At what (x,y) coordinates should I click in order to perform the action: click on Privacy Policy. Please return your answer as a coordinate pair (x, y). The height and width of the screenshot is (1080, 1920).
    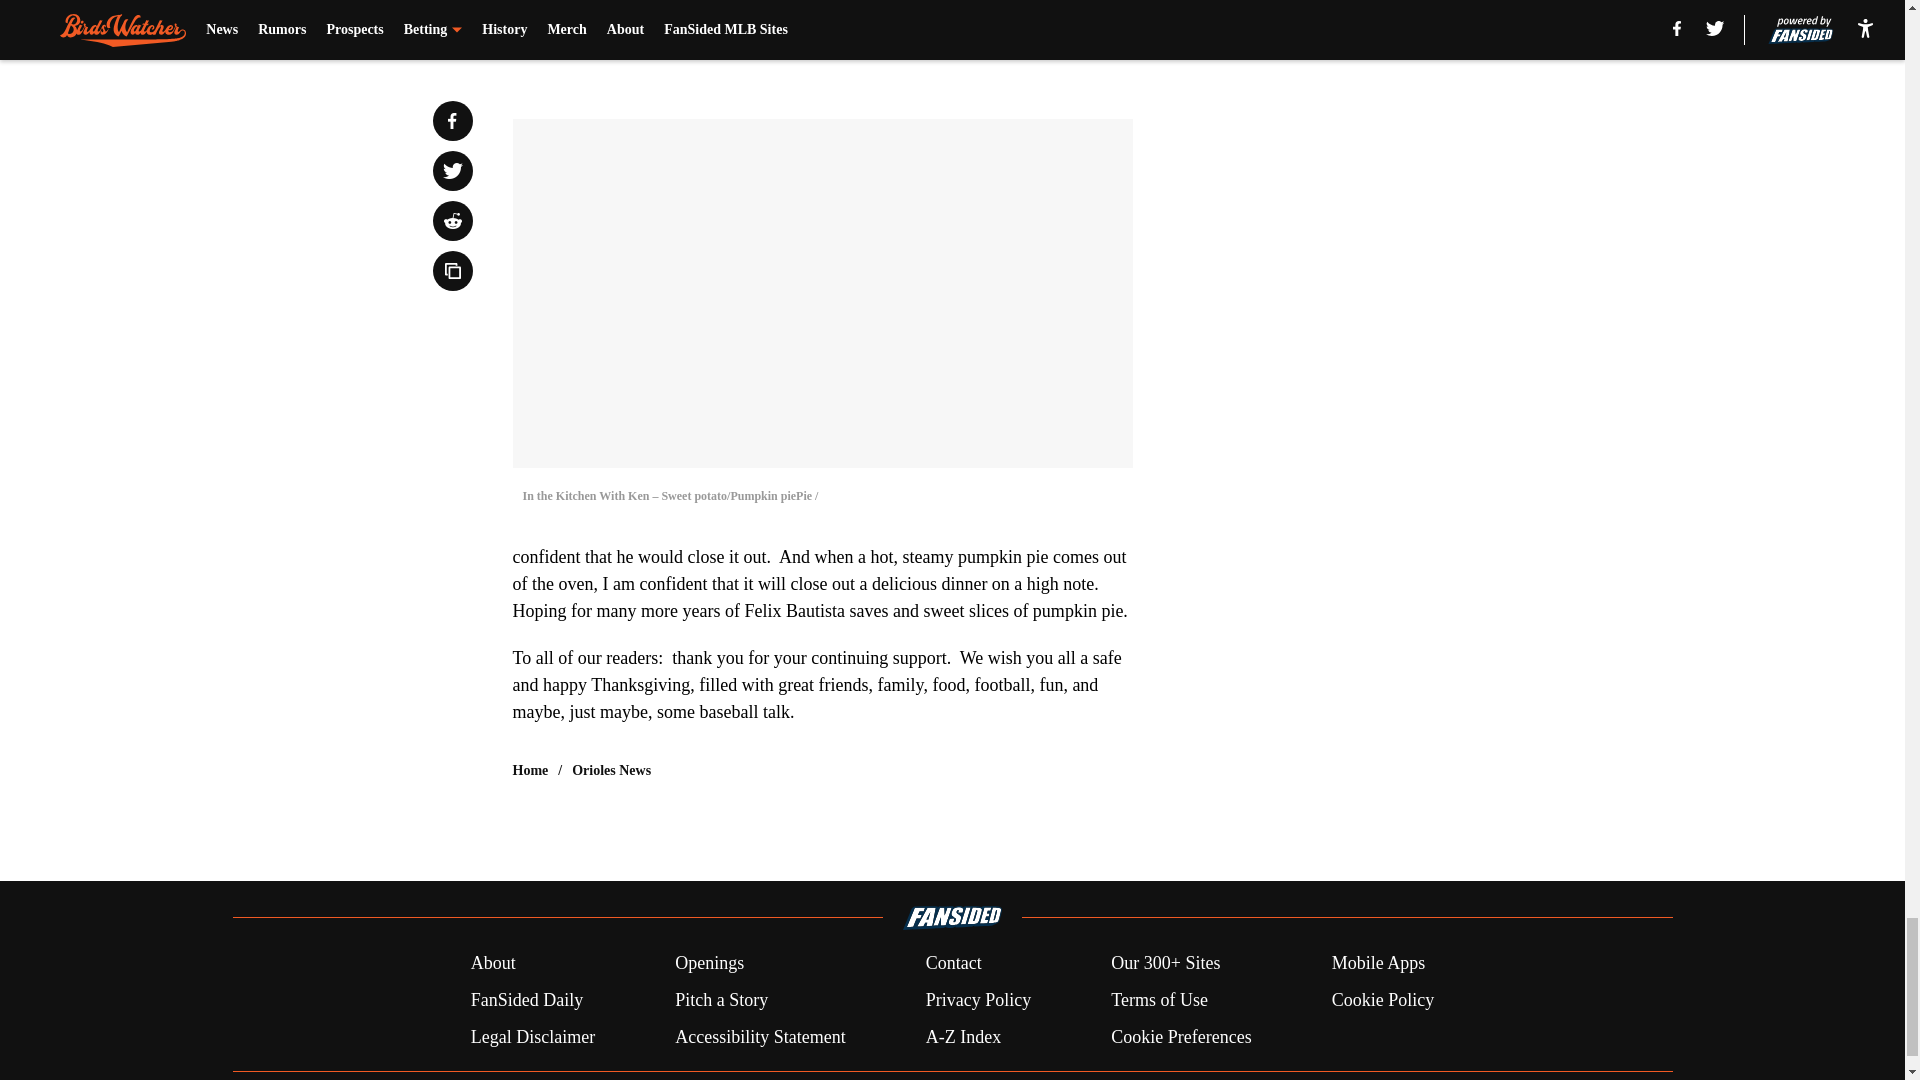
    Looking at the image, I should click on (978, 1000).